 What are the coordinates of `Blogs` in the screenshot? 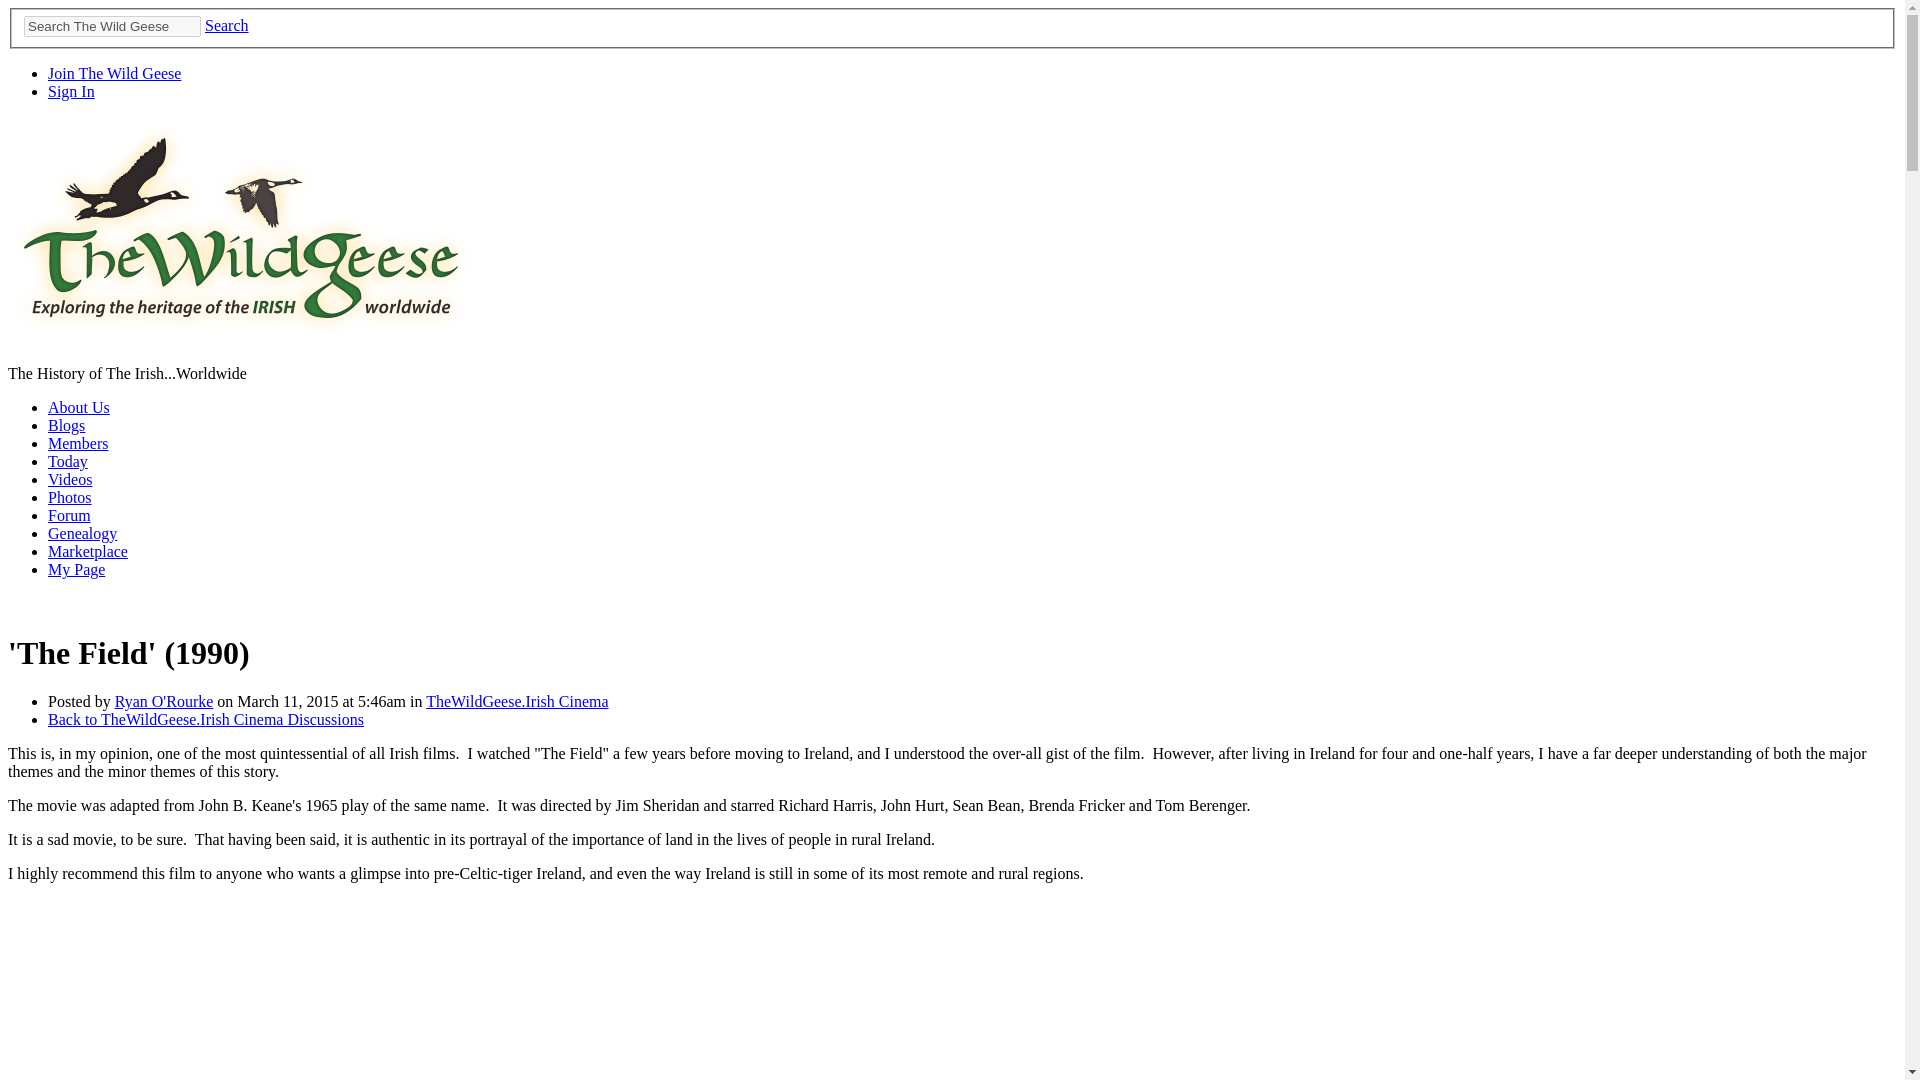 It's located at (66, 425).